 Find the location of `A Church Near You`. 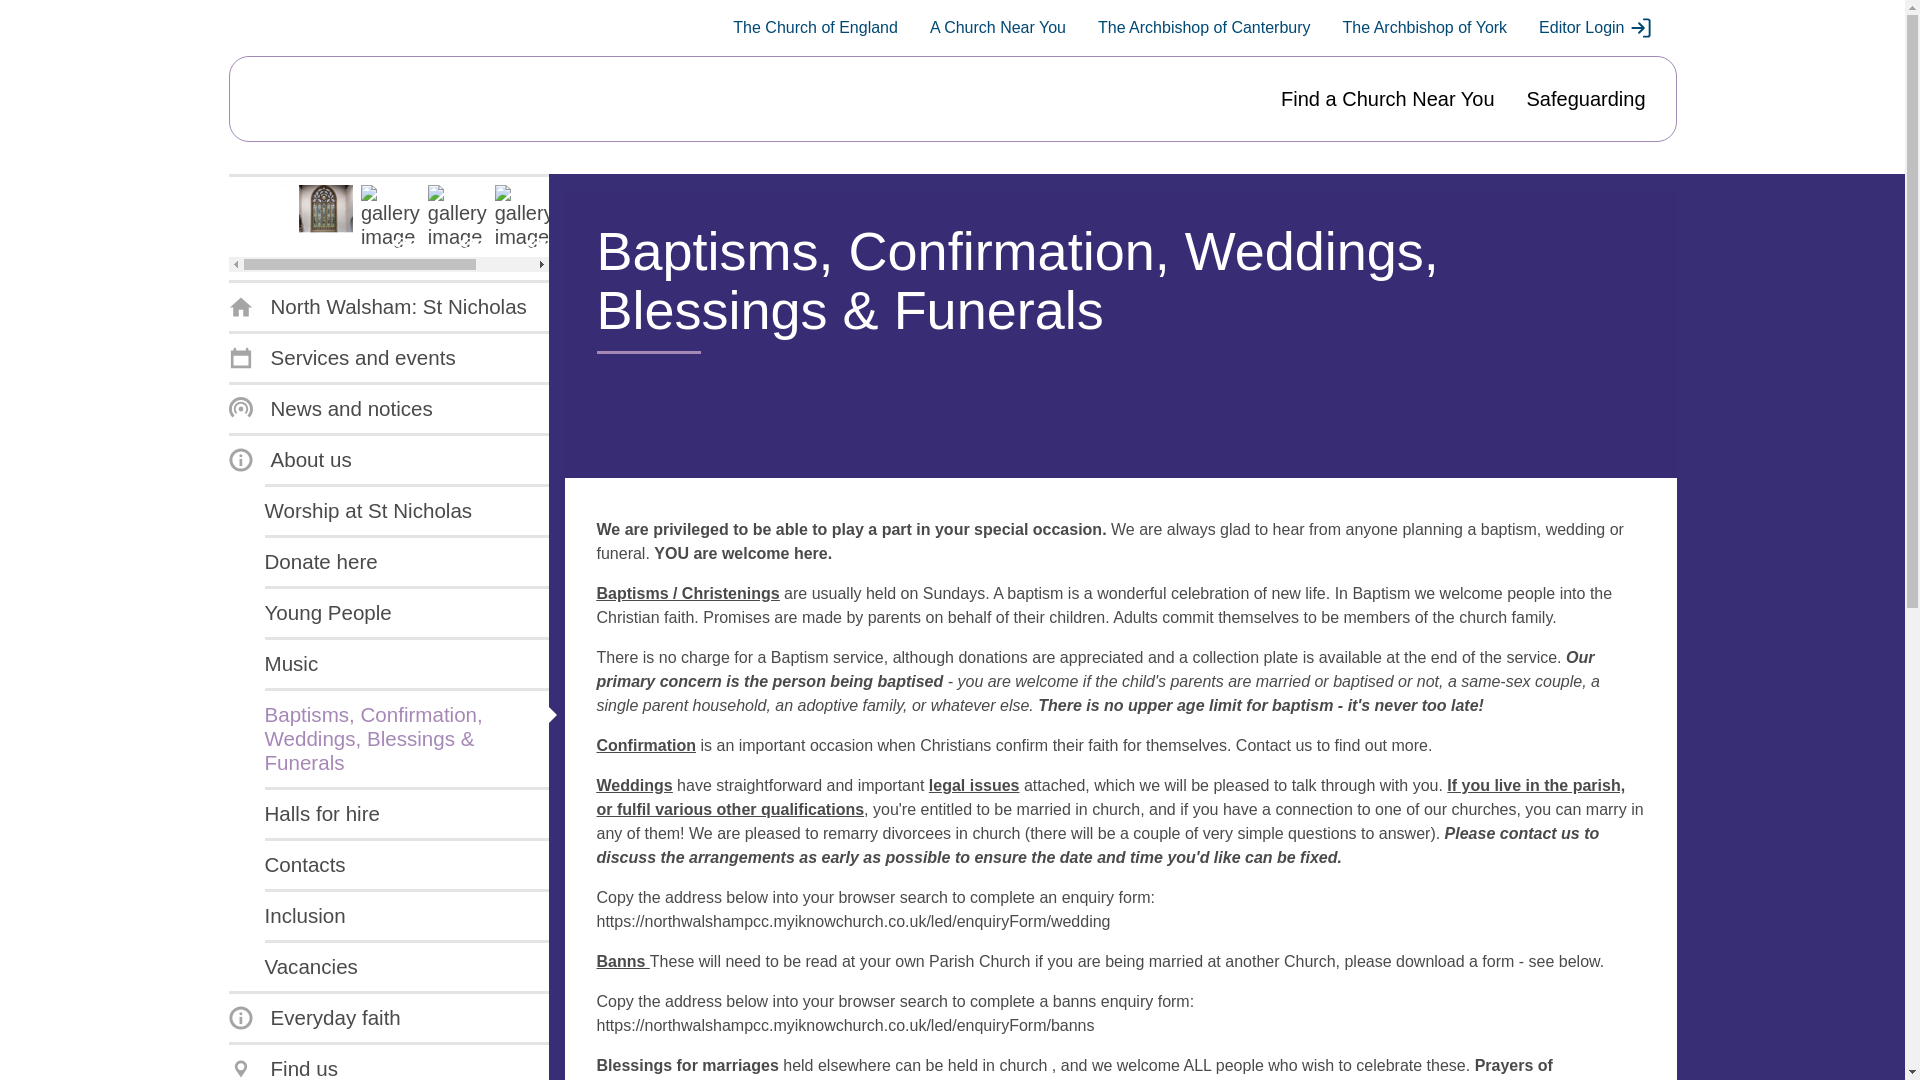

A Church Near You is located at coordinates (997, 28).